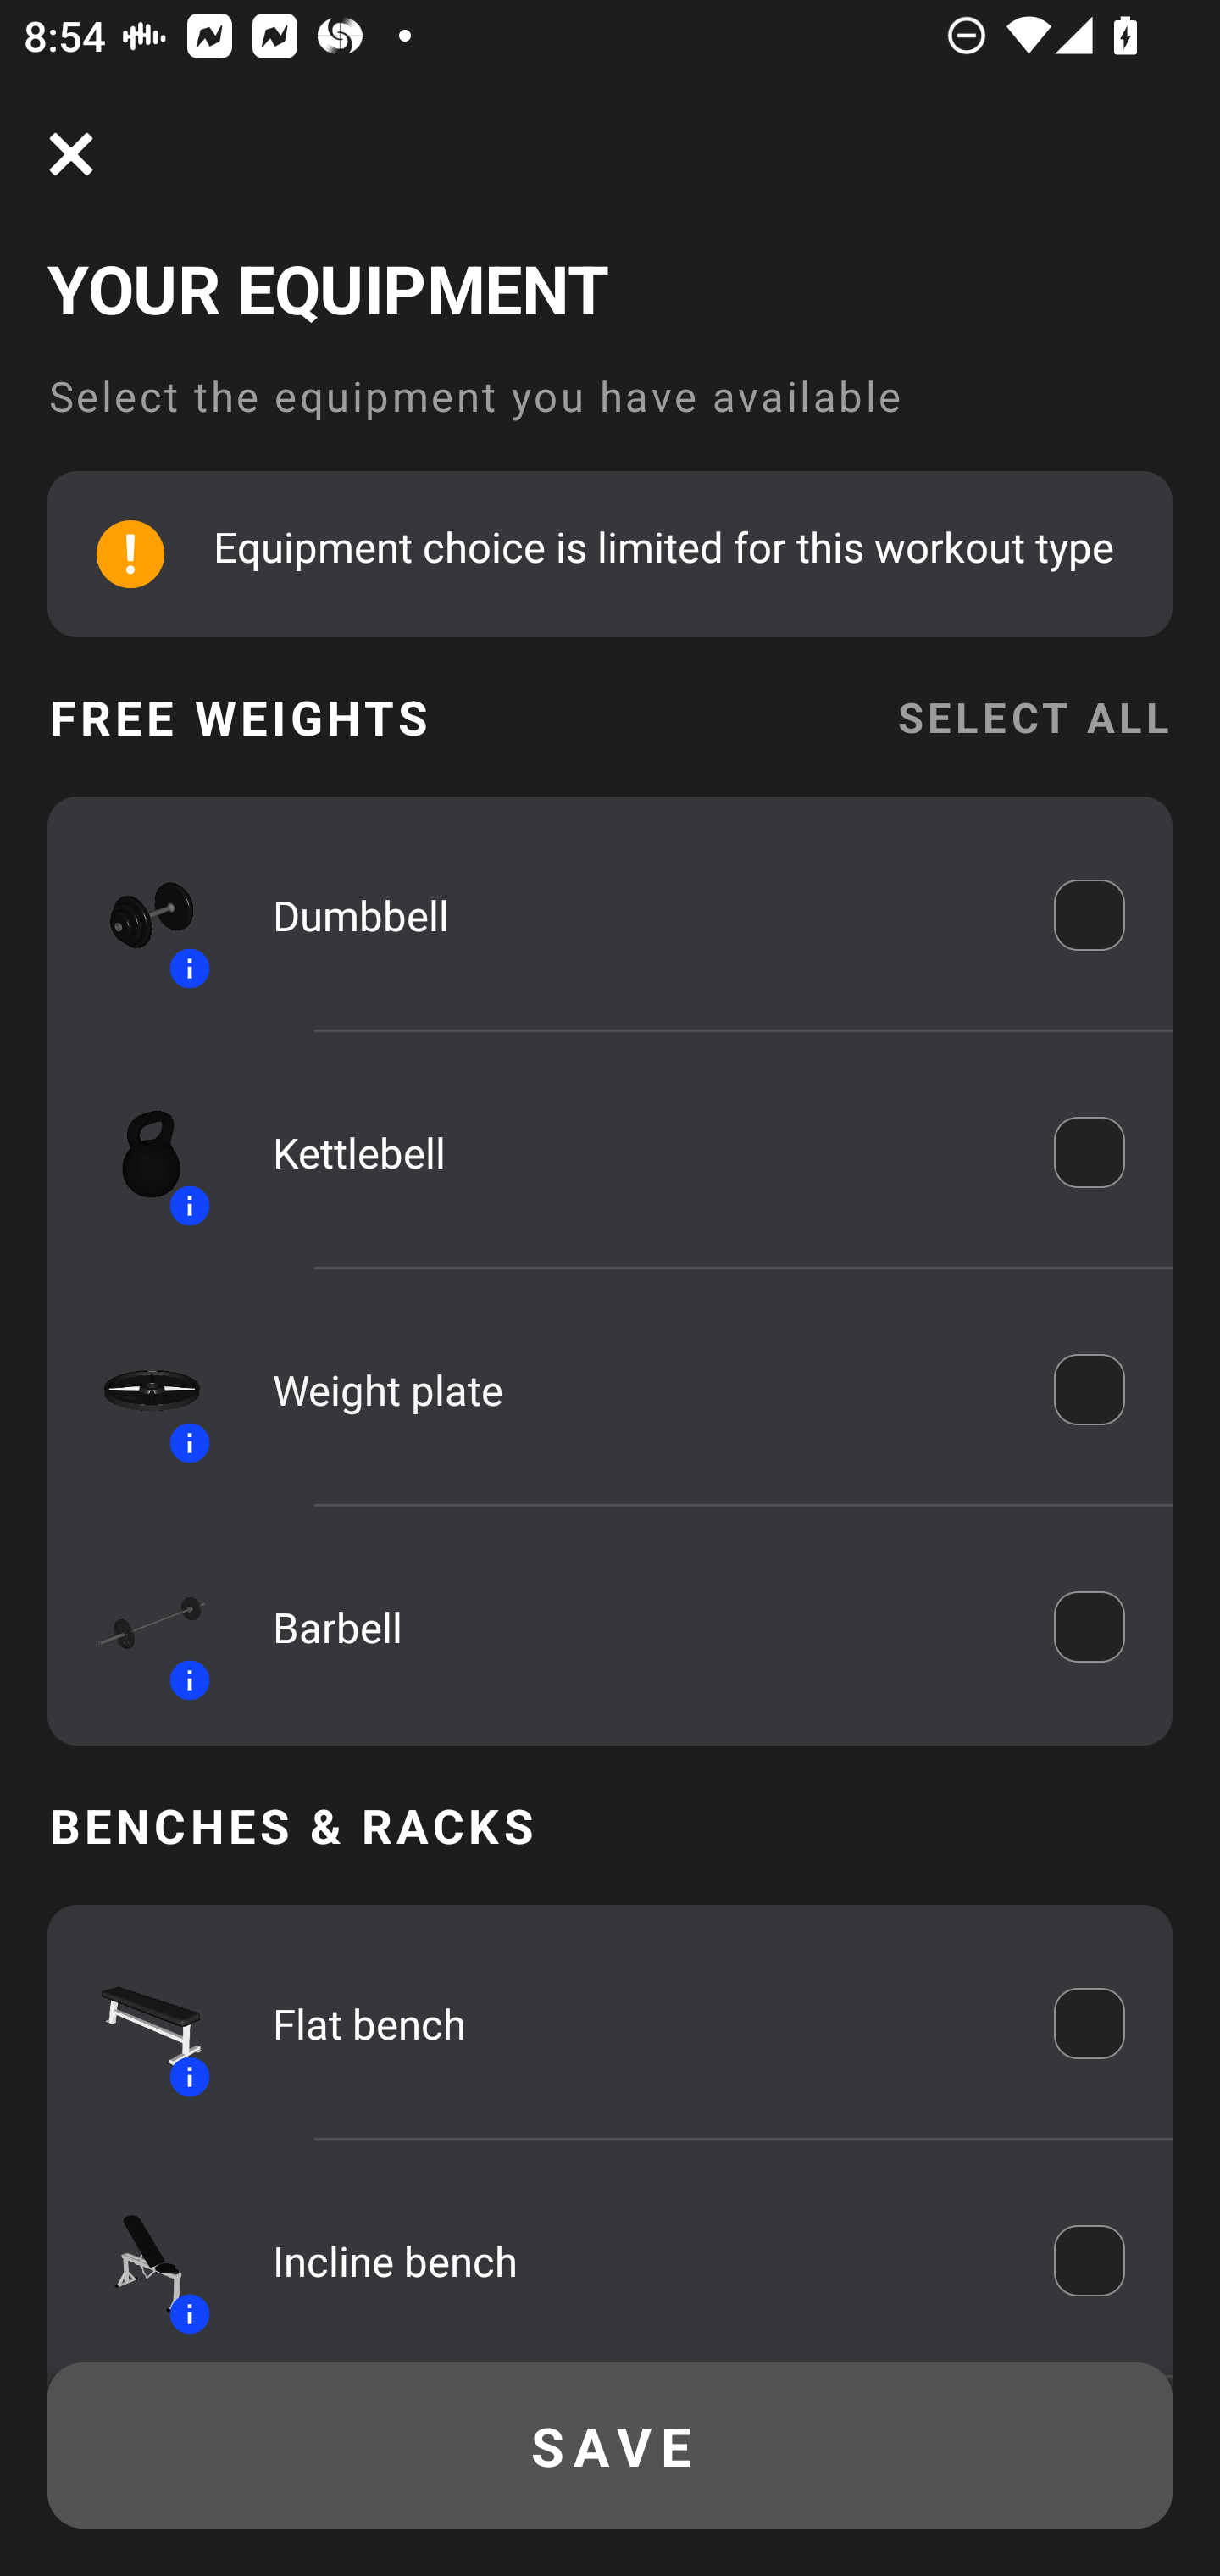  What do you see at coordinates (640, 1152) in the screenshot?
I see `Kettlebell` at bounding box center [640, 1152].